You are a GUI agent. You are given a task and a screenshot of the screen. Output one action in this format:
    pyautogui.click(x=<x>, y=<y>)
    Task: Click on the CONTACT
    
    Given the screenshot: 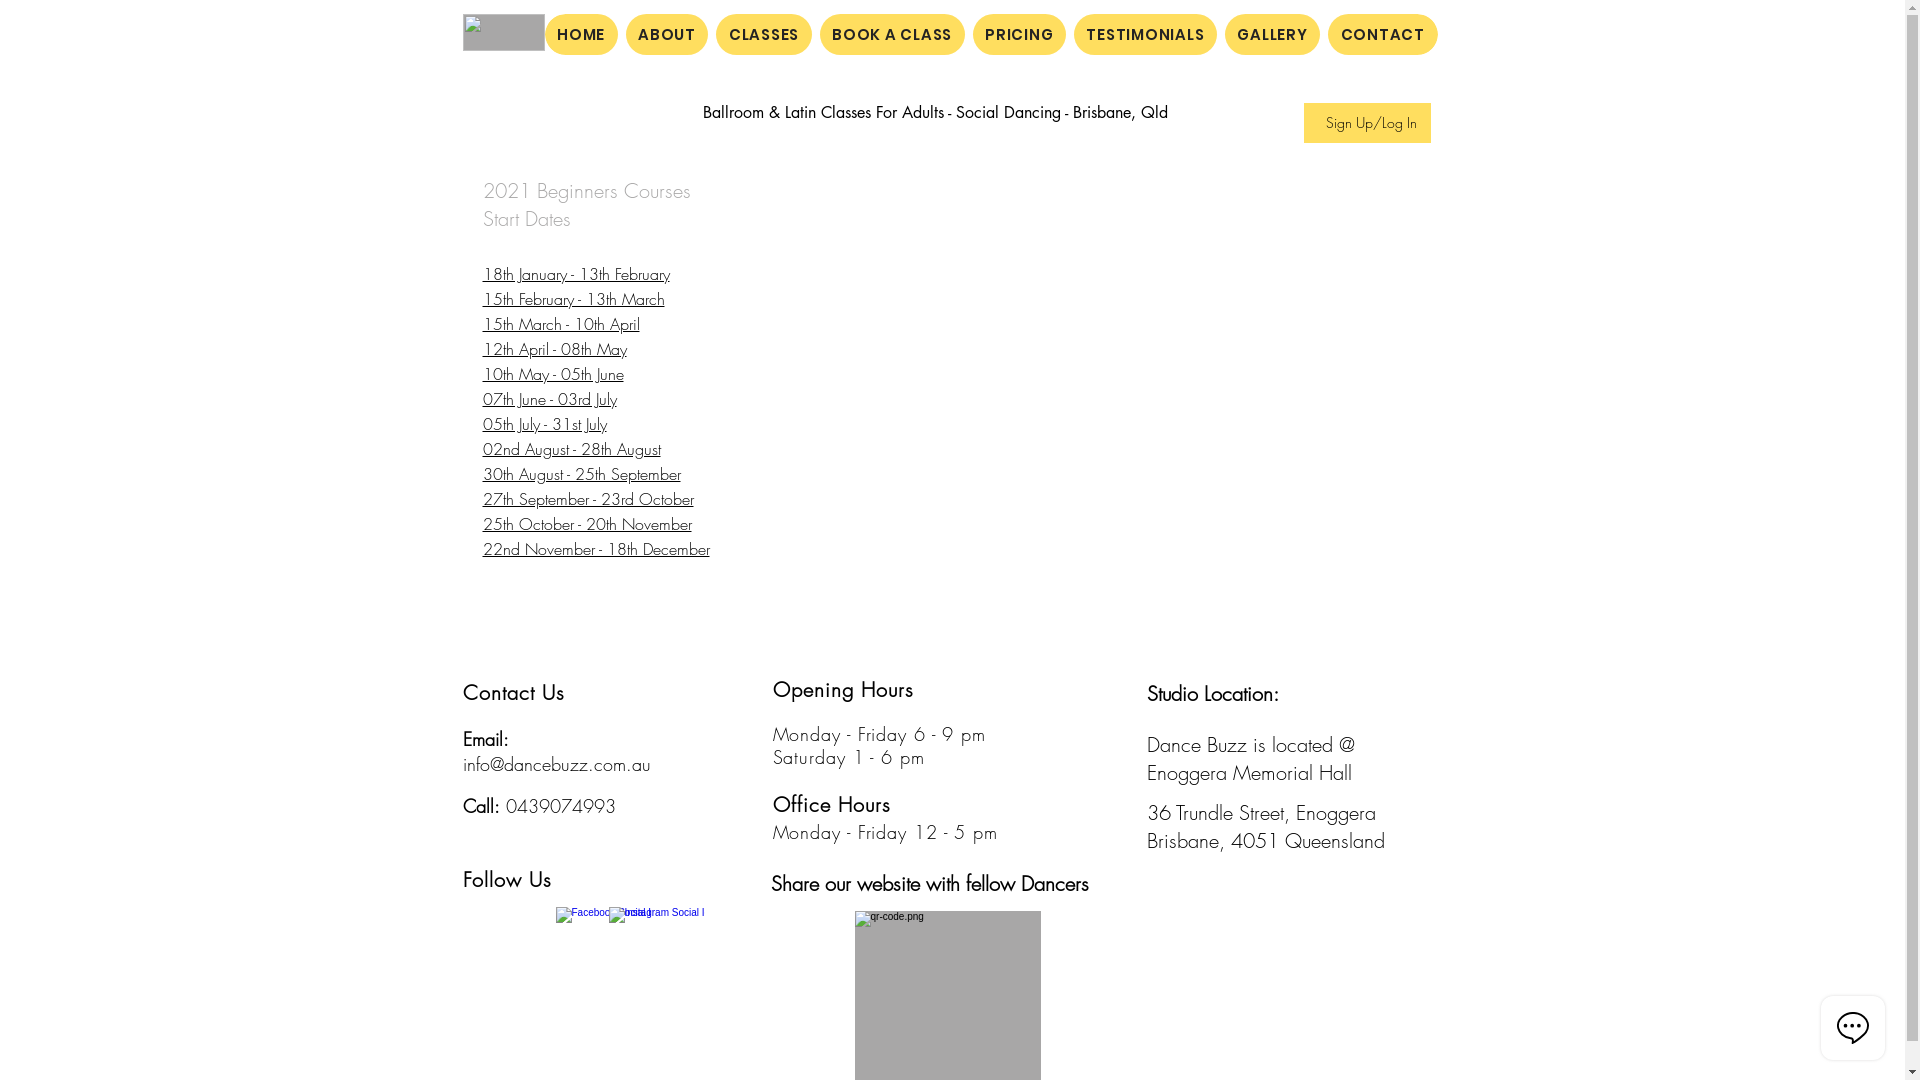 What is the action you would take?
    pyautogui.click(x=1382, y=34)
    